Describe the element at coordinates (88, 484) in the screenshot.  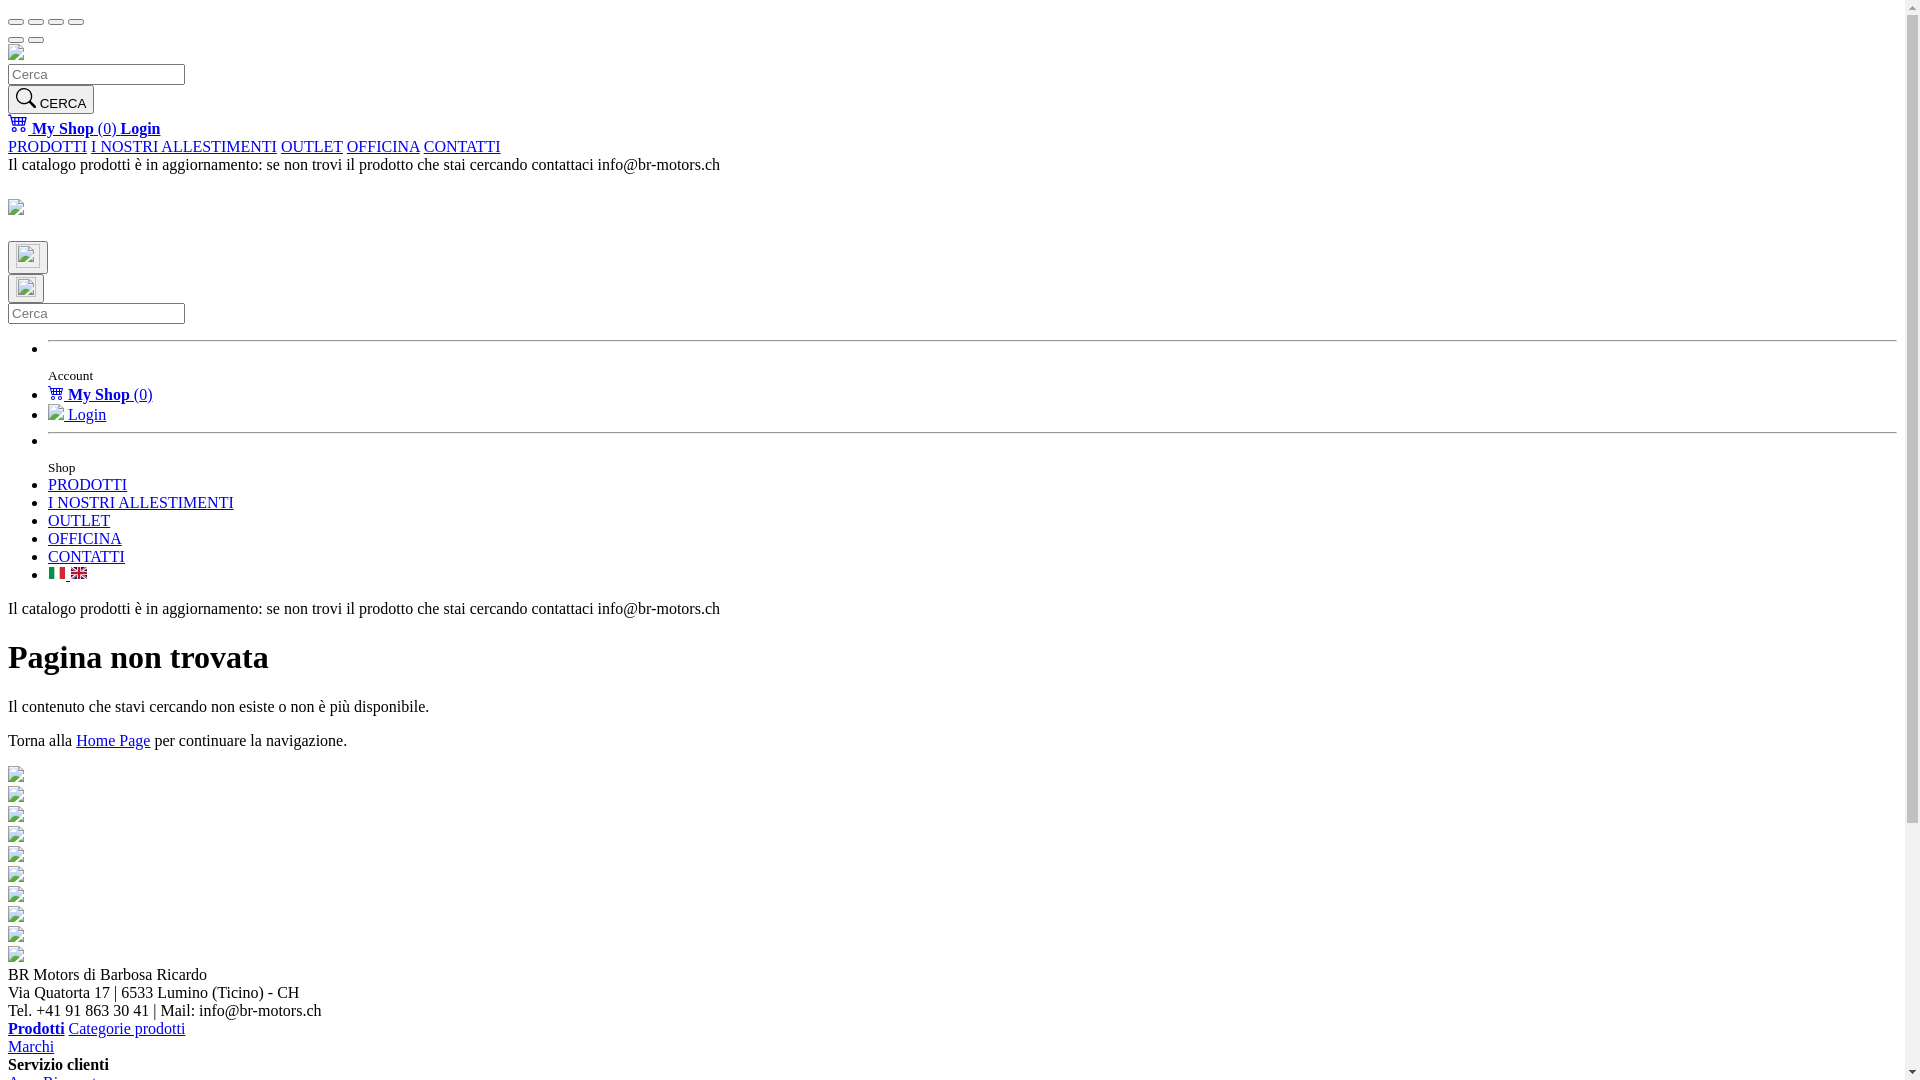
I see `PRODOTTI` at that location.